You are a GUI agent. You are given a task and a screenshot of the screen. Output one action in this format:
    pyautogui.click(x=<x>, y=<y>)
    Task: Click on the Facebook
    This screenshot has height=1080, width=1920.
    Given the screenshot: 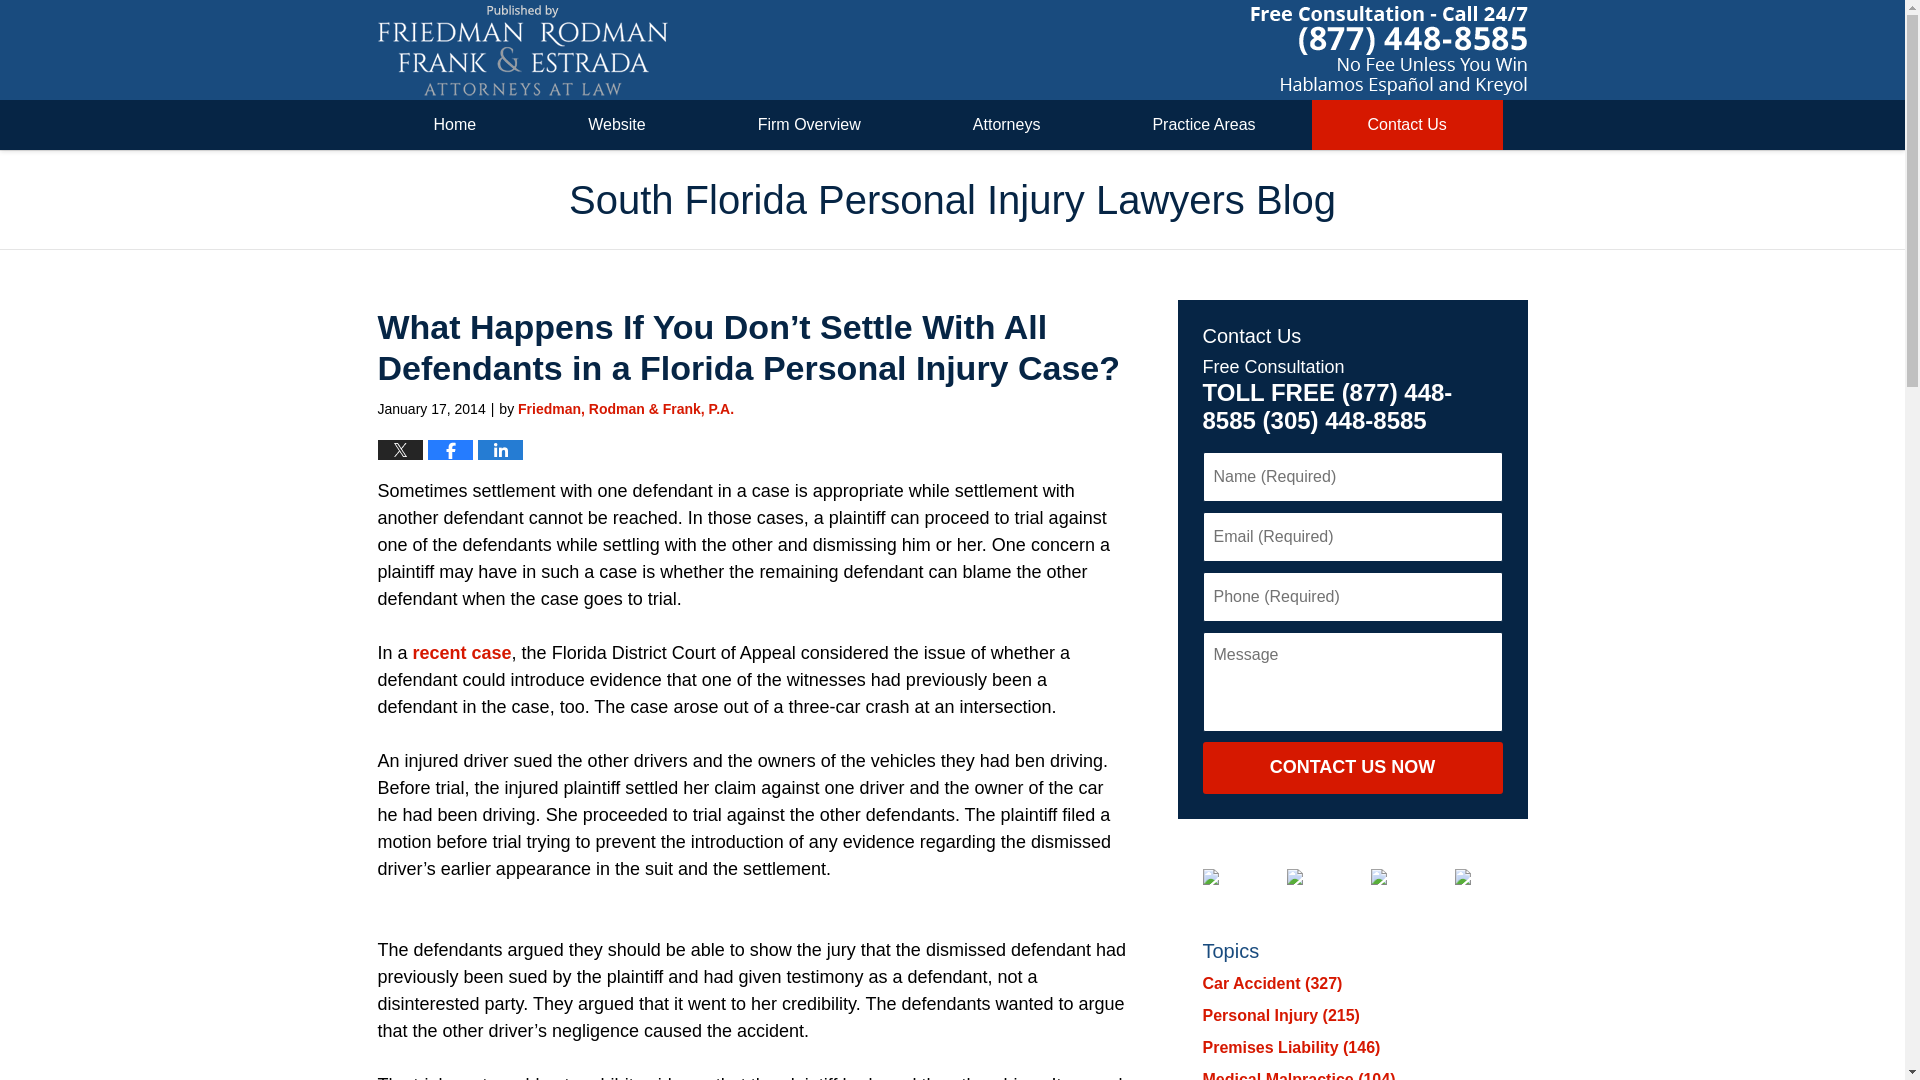 What is the action you would take?
    pyautogui.click(x=1225, y=876)
    